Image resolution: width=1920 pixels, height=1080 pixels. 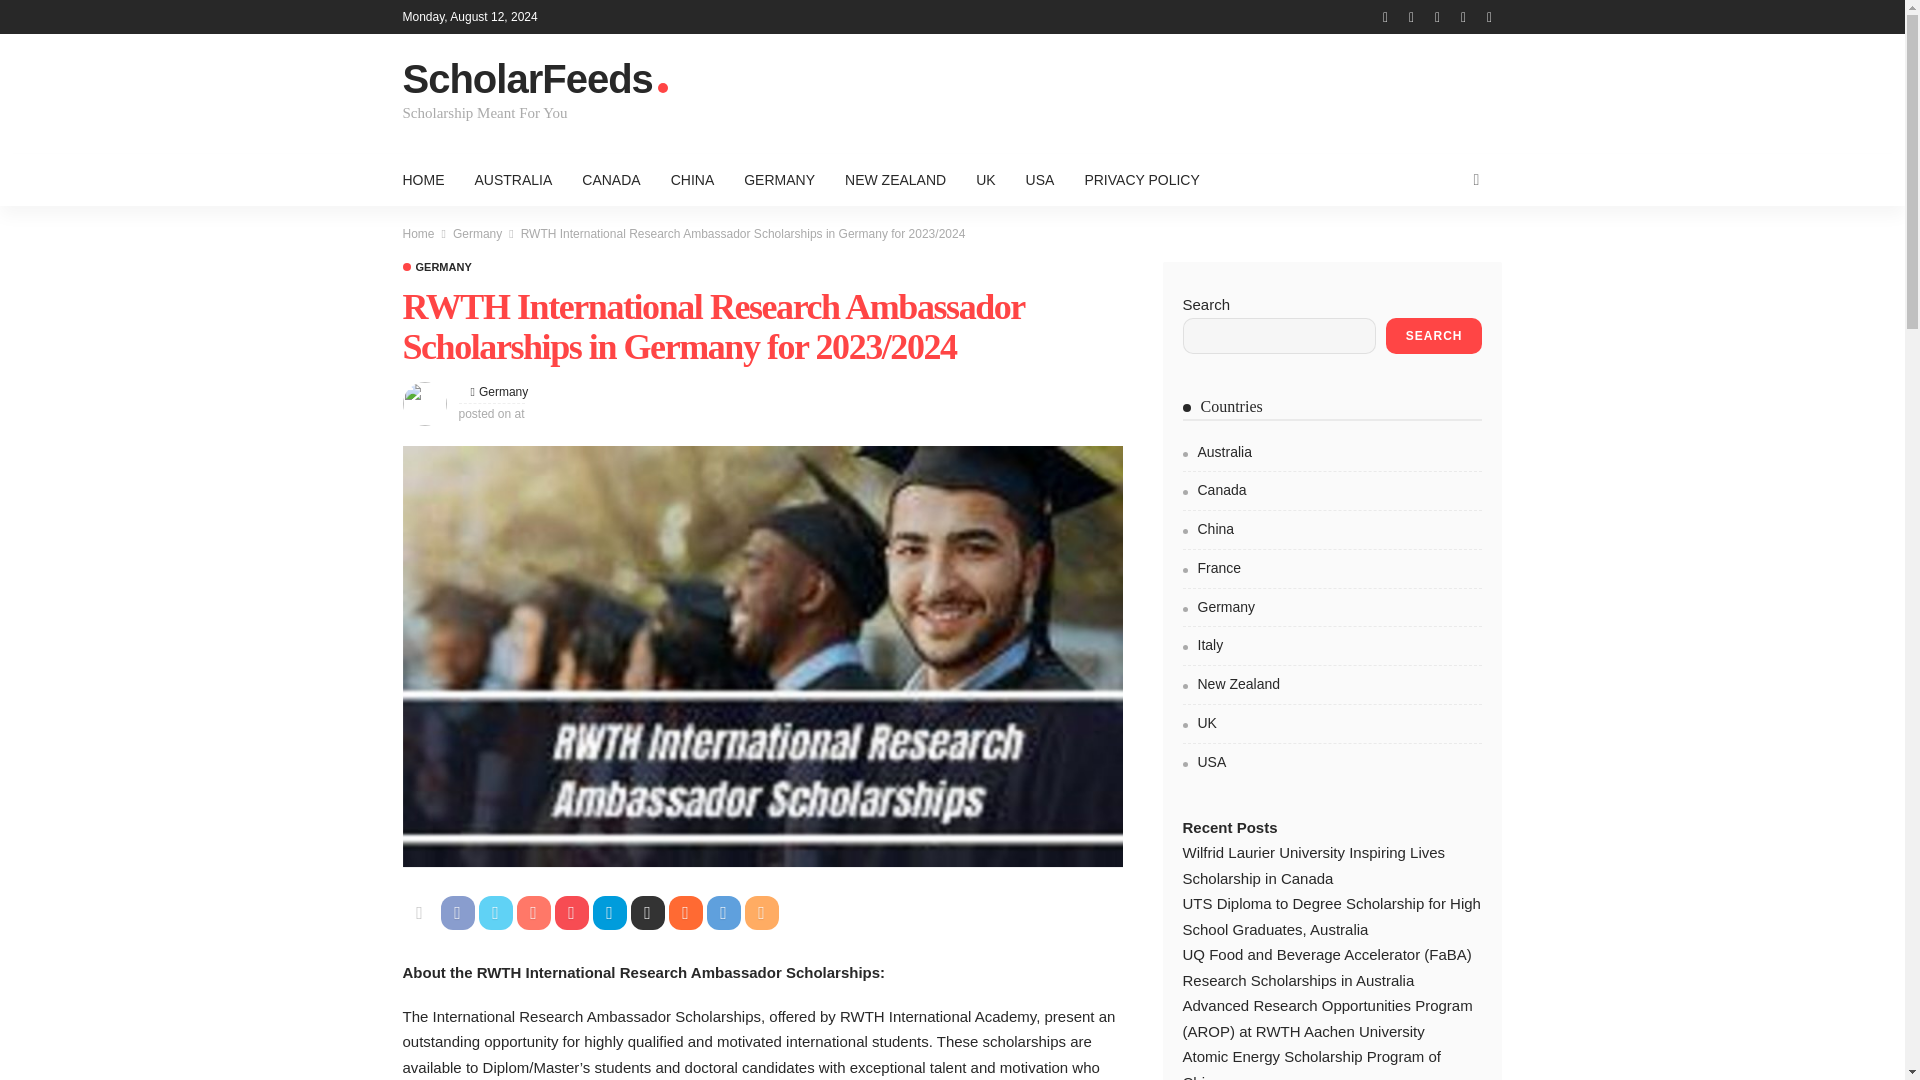 What do you see at coordinates (1141, 180) in the screenshot?
I see `PRIVACY POLICY` at bounding box center [1141, 180].